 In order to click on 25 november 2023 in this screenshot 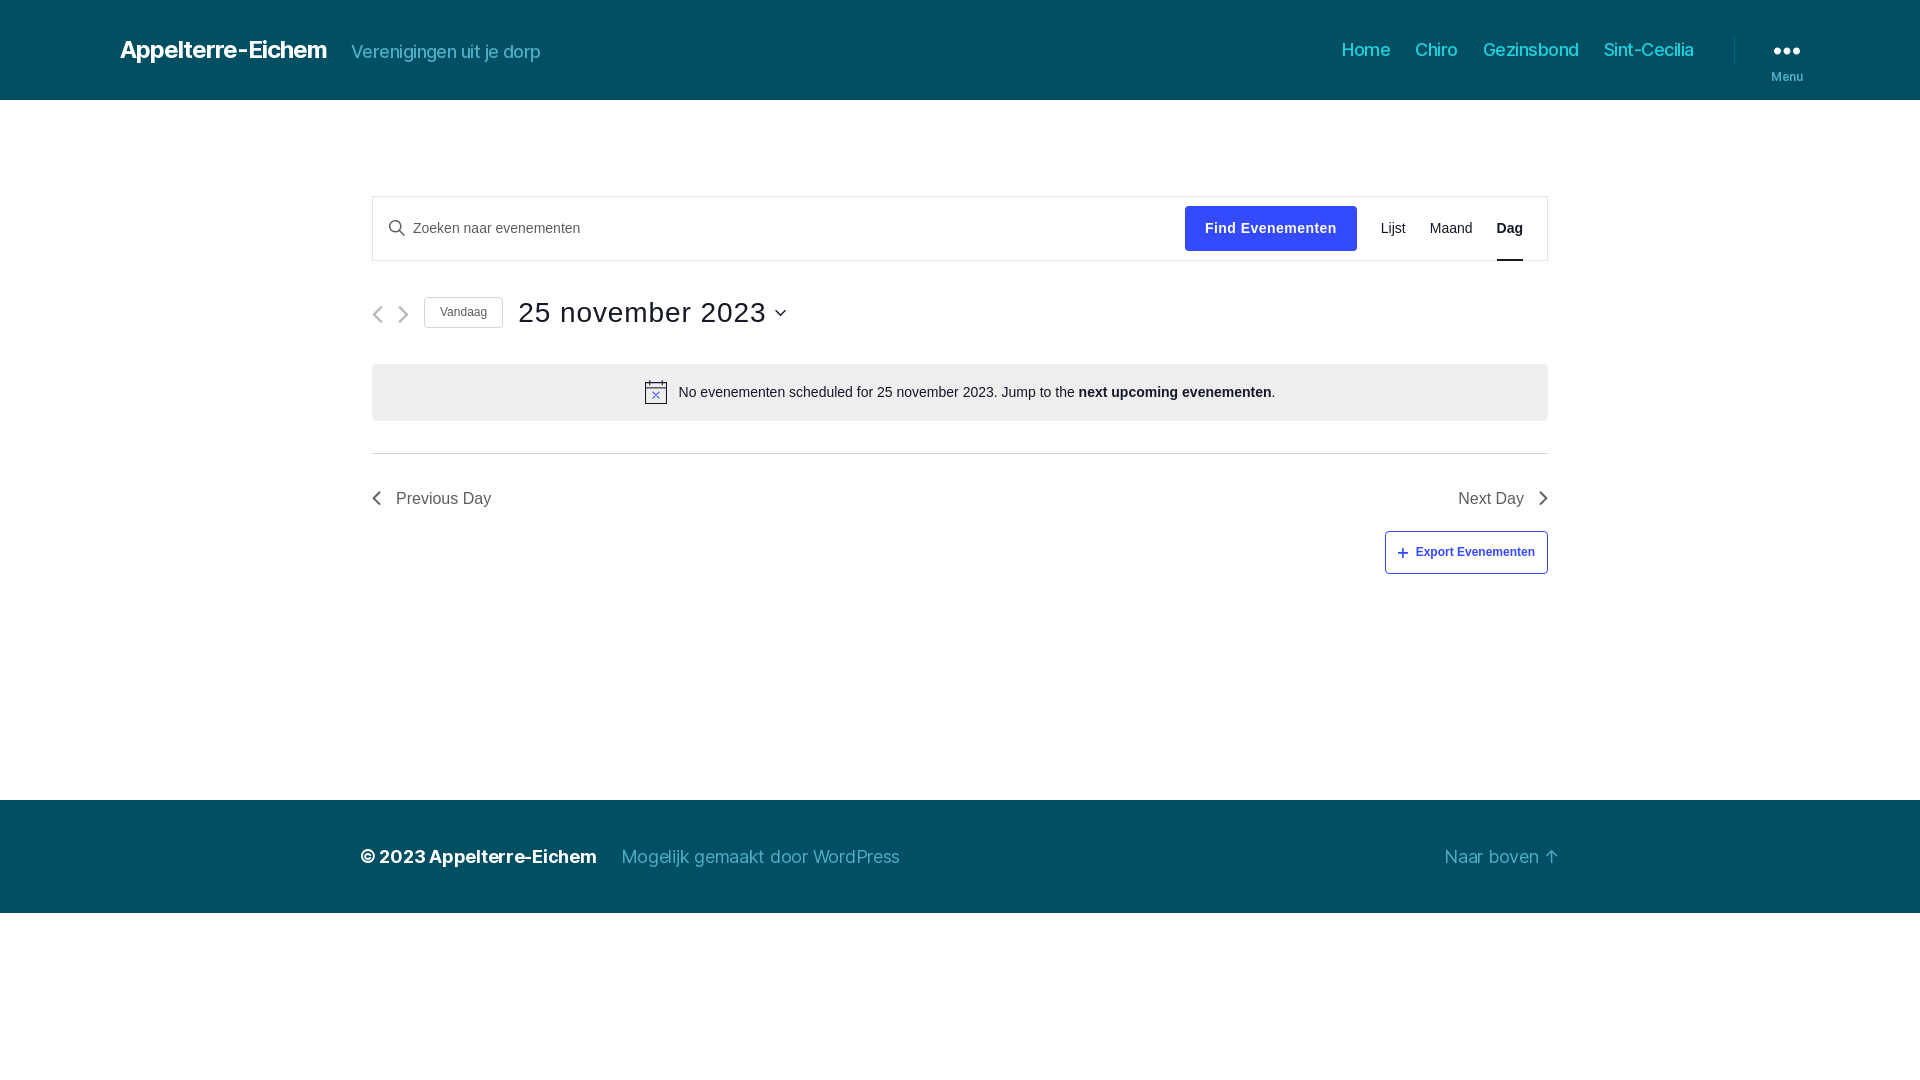, I will do `click(652, 313)`.